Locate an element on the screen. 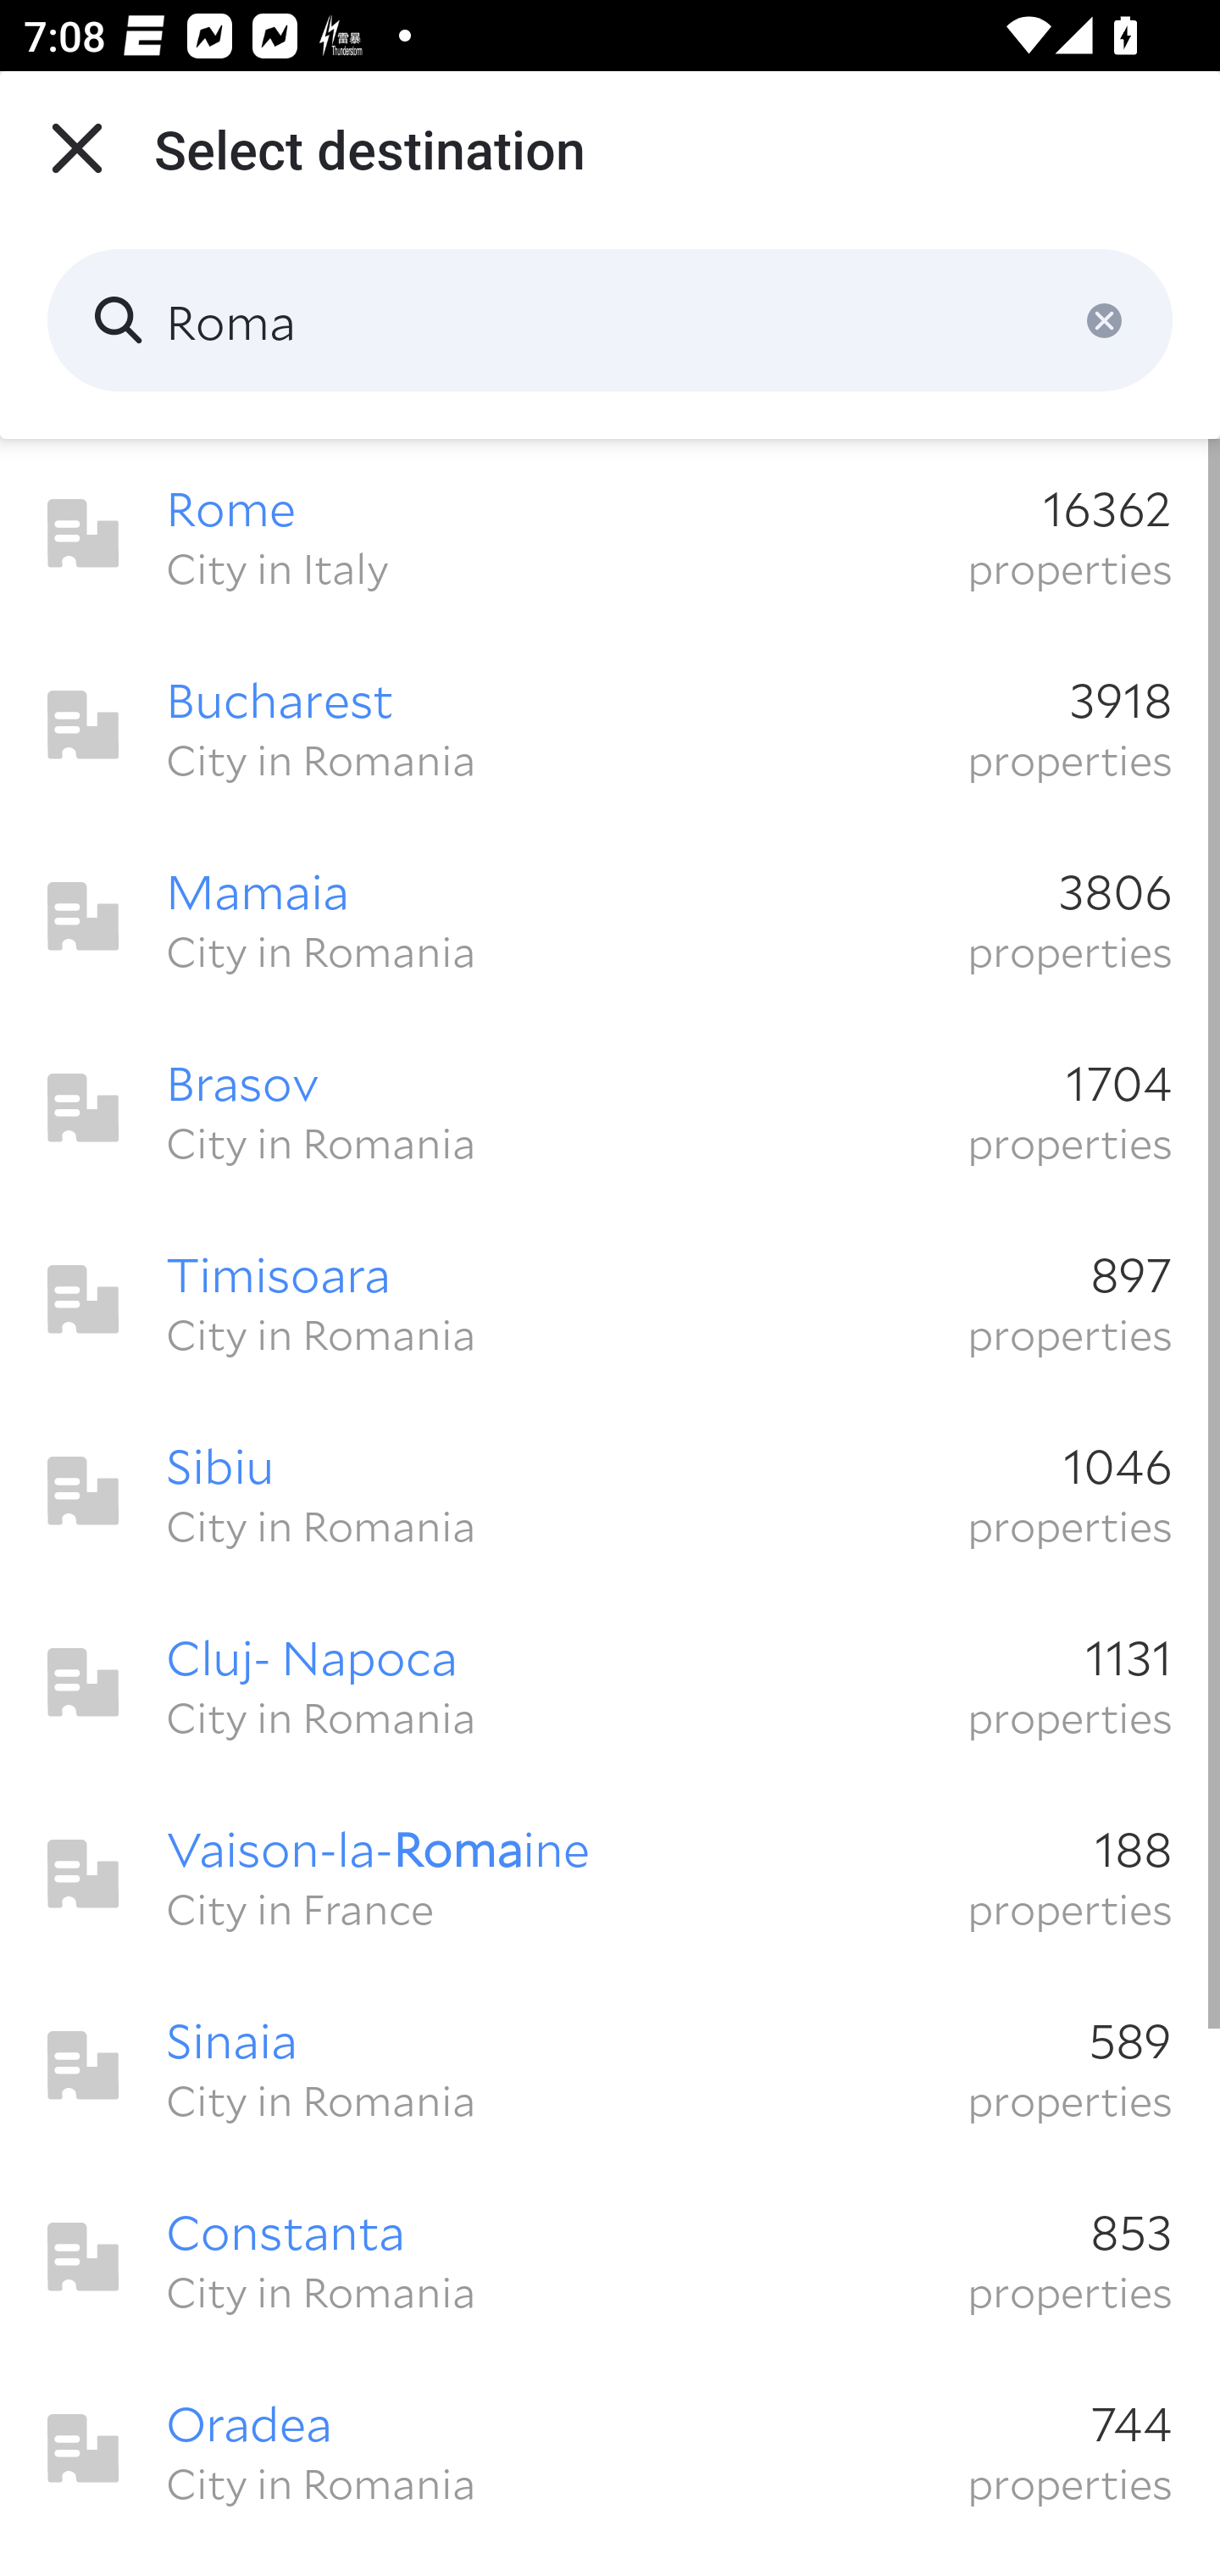  Mamaia 3806 City in Romania properties is located at coordinates (610, 917).